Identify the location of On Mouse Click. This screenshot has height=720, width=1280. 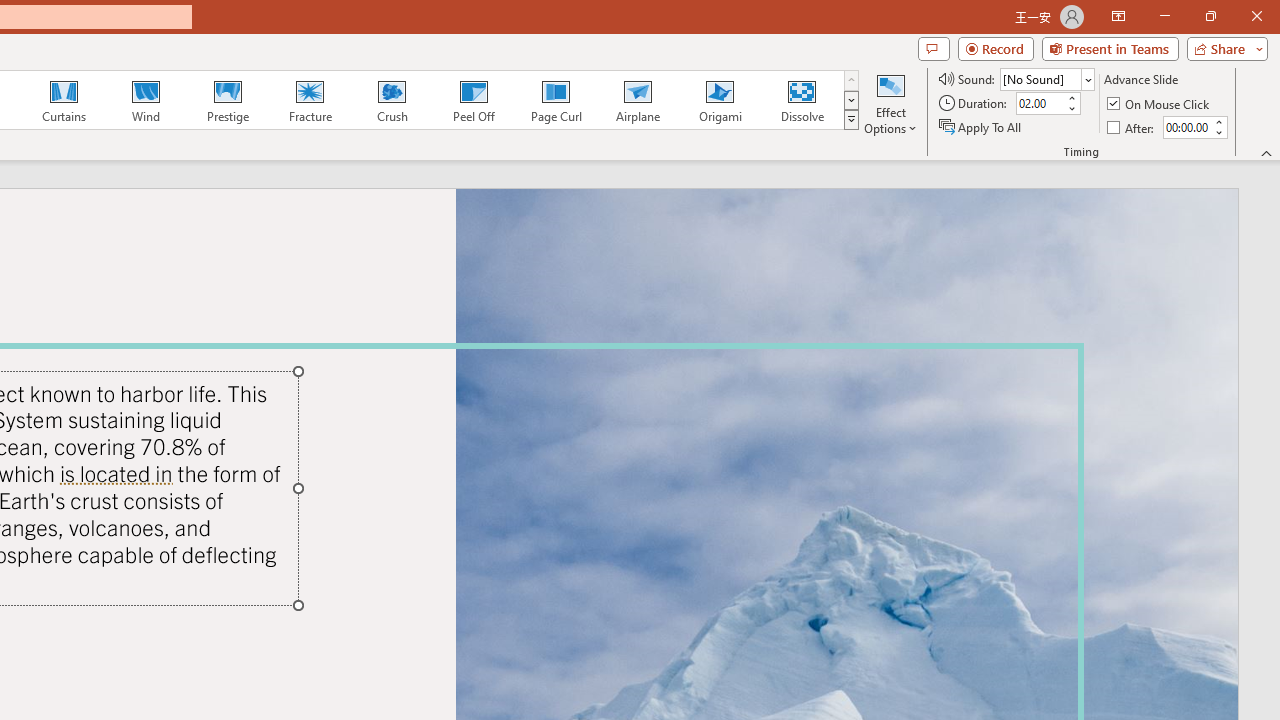
(1160, 104).